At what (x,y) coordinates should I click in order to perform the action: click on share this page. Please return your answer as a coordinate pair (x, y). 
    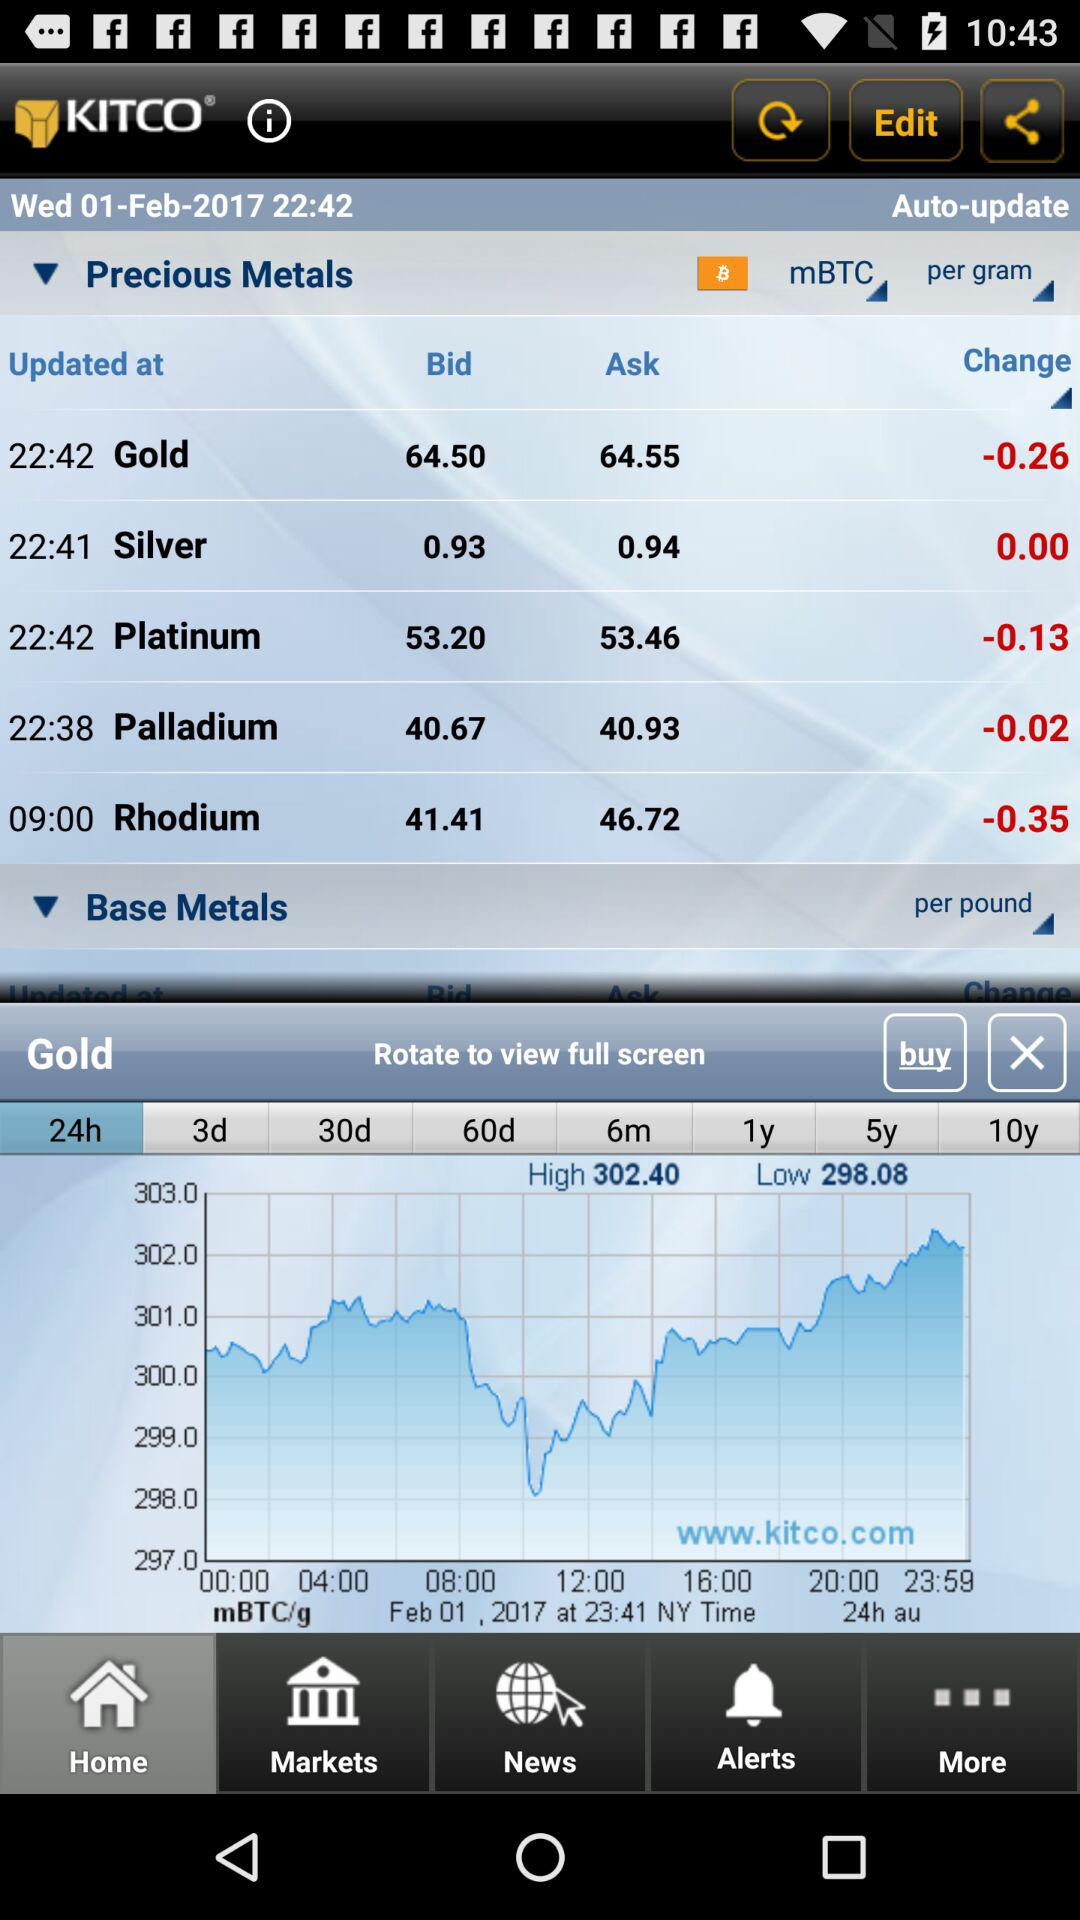
    Looking at the image, I should click on (1022, 120).